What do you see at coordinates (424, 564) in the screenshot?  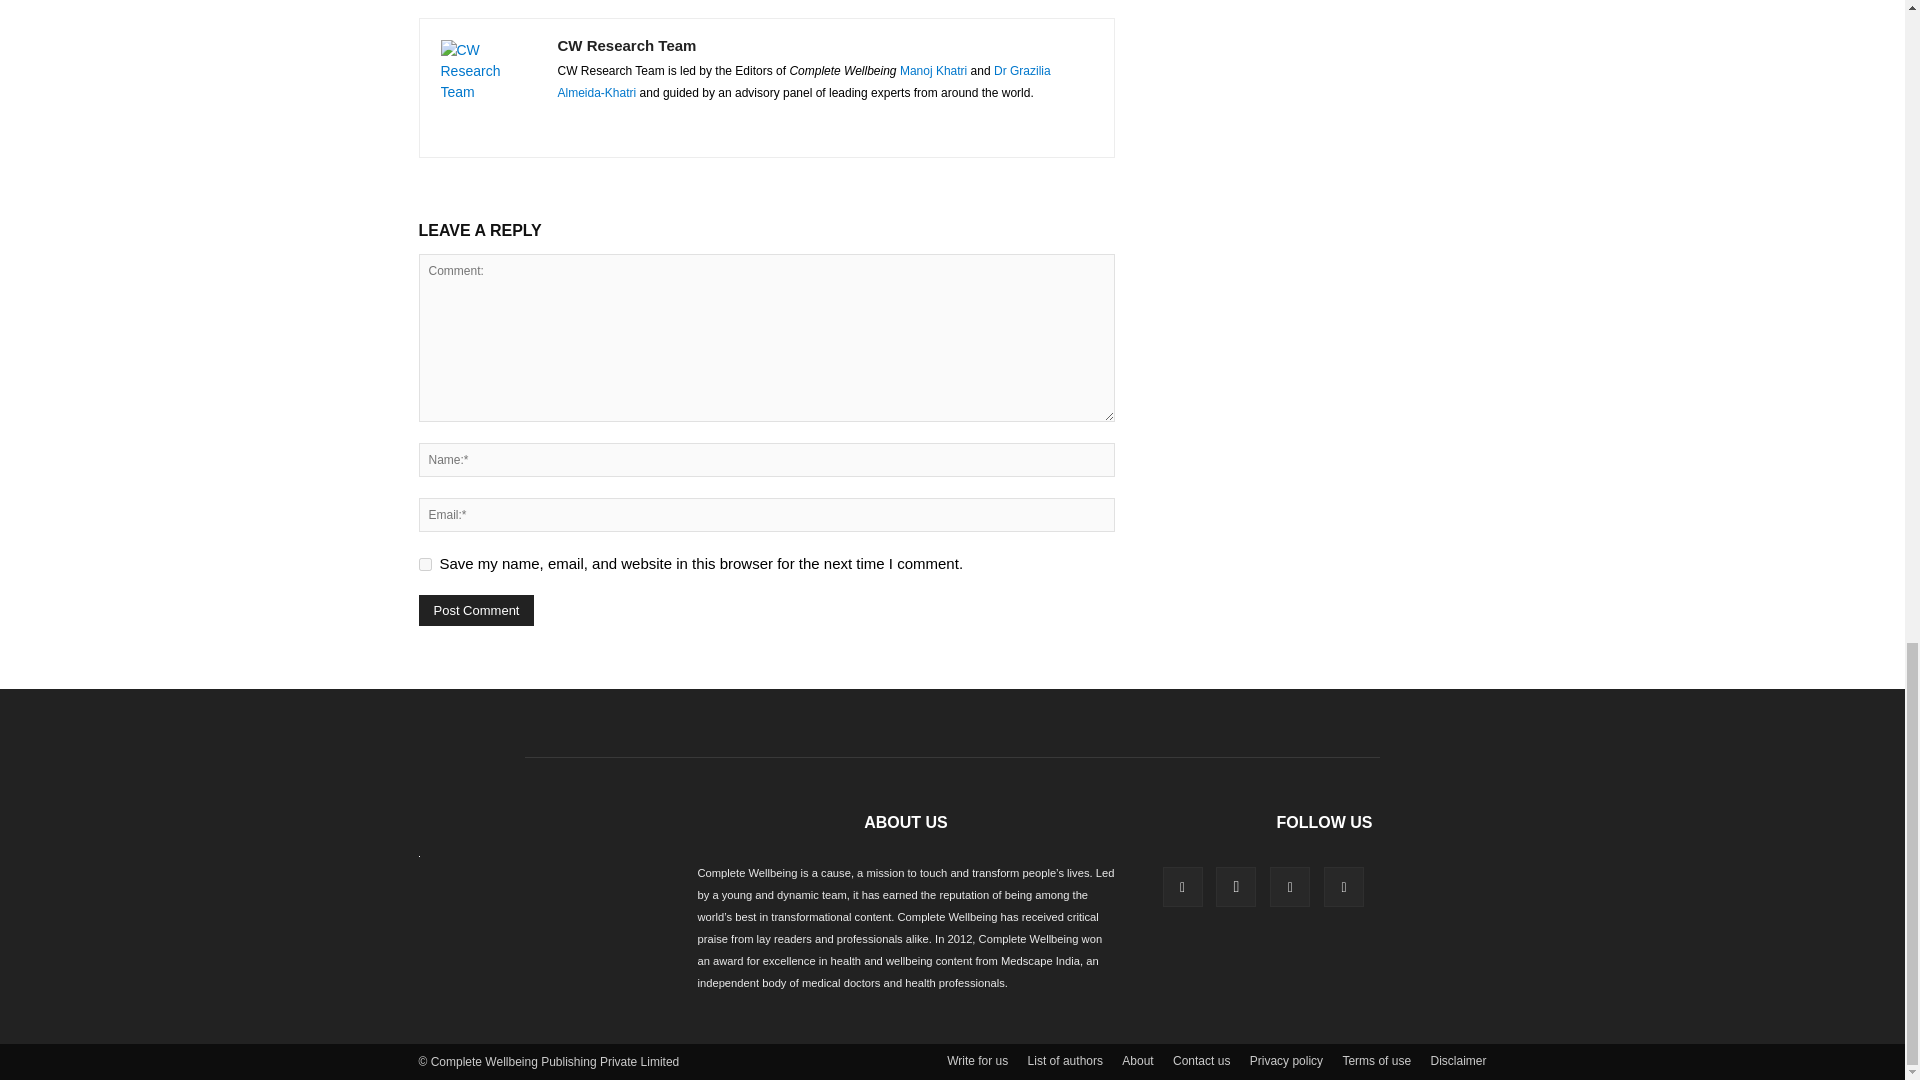 I see `yes` at bounding box center [424, 564].